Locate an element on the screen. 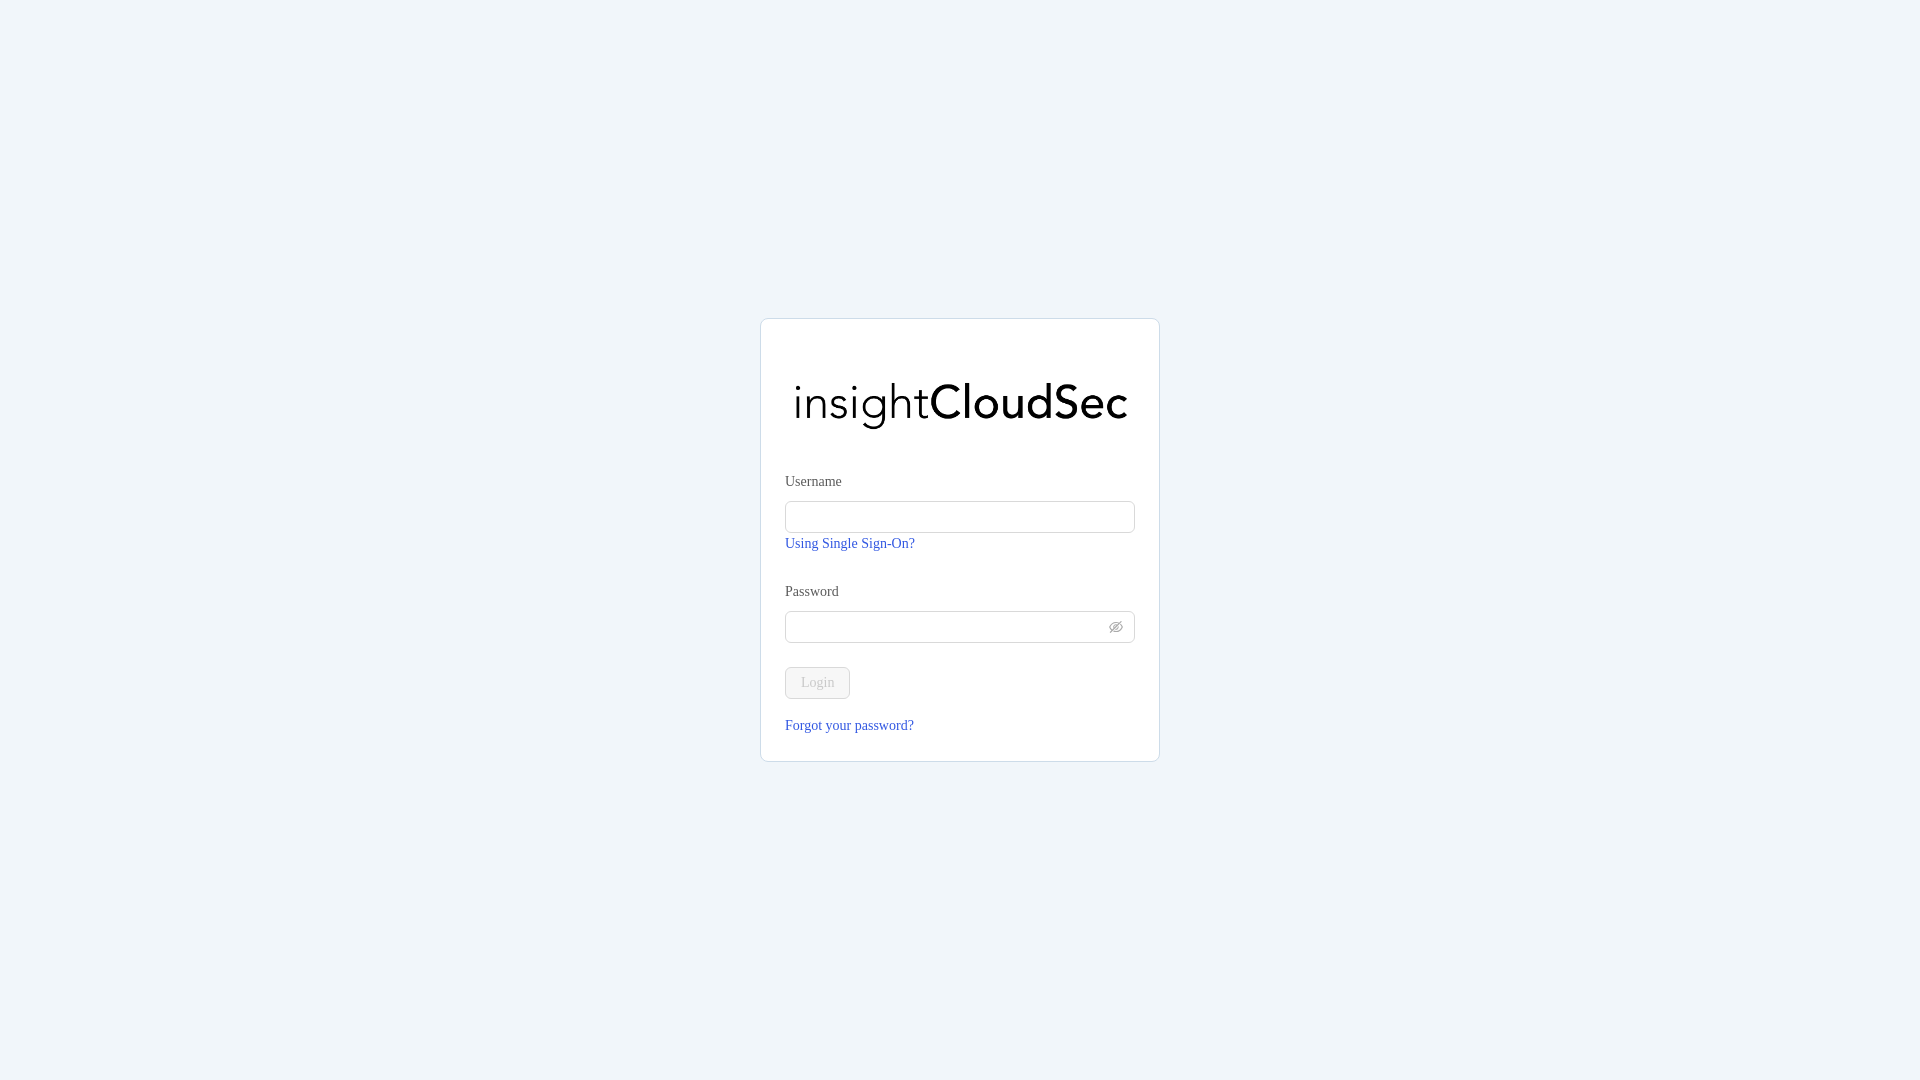 The width and height of the screenshot is (1920, 1080). Forgot your password? is located at coordinates (960, 725).